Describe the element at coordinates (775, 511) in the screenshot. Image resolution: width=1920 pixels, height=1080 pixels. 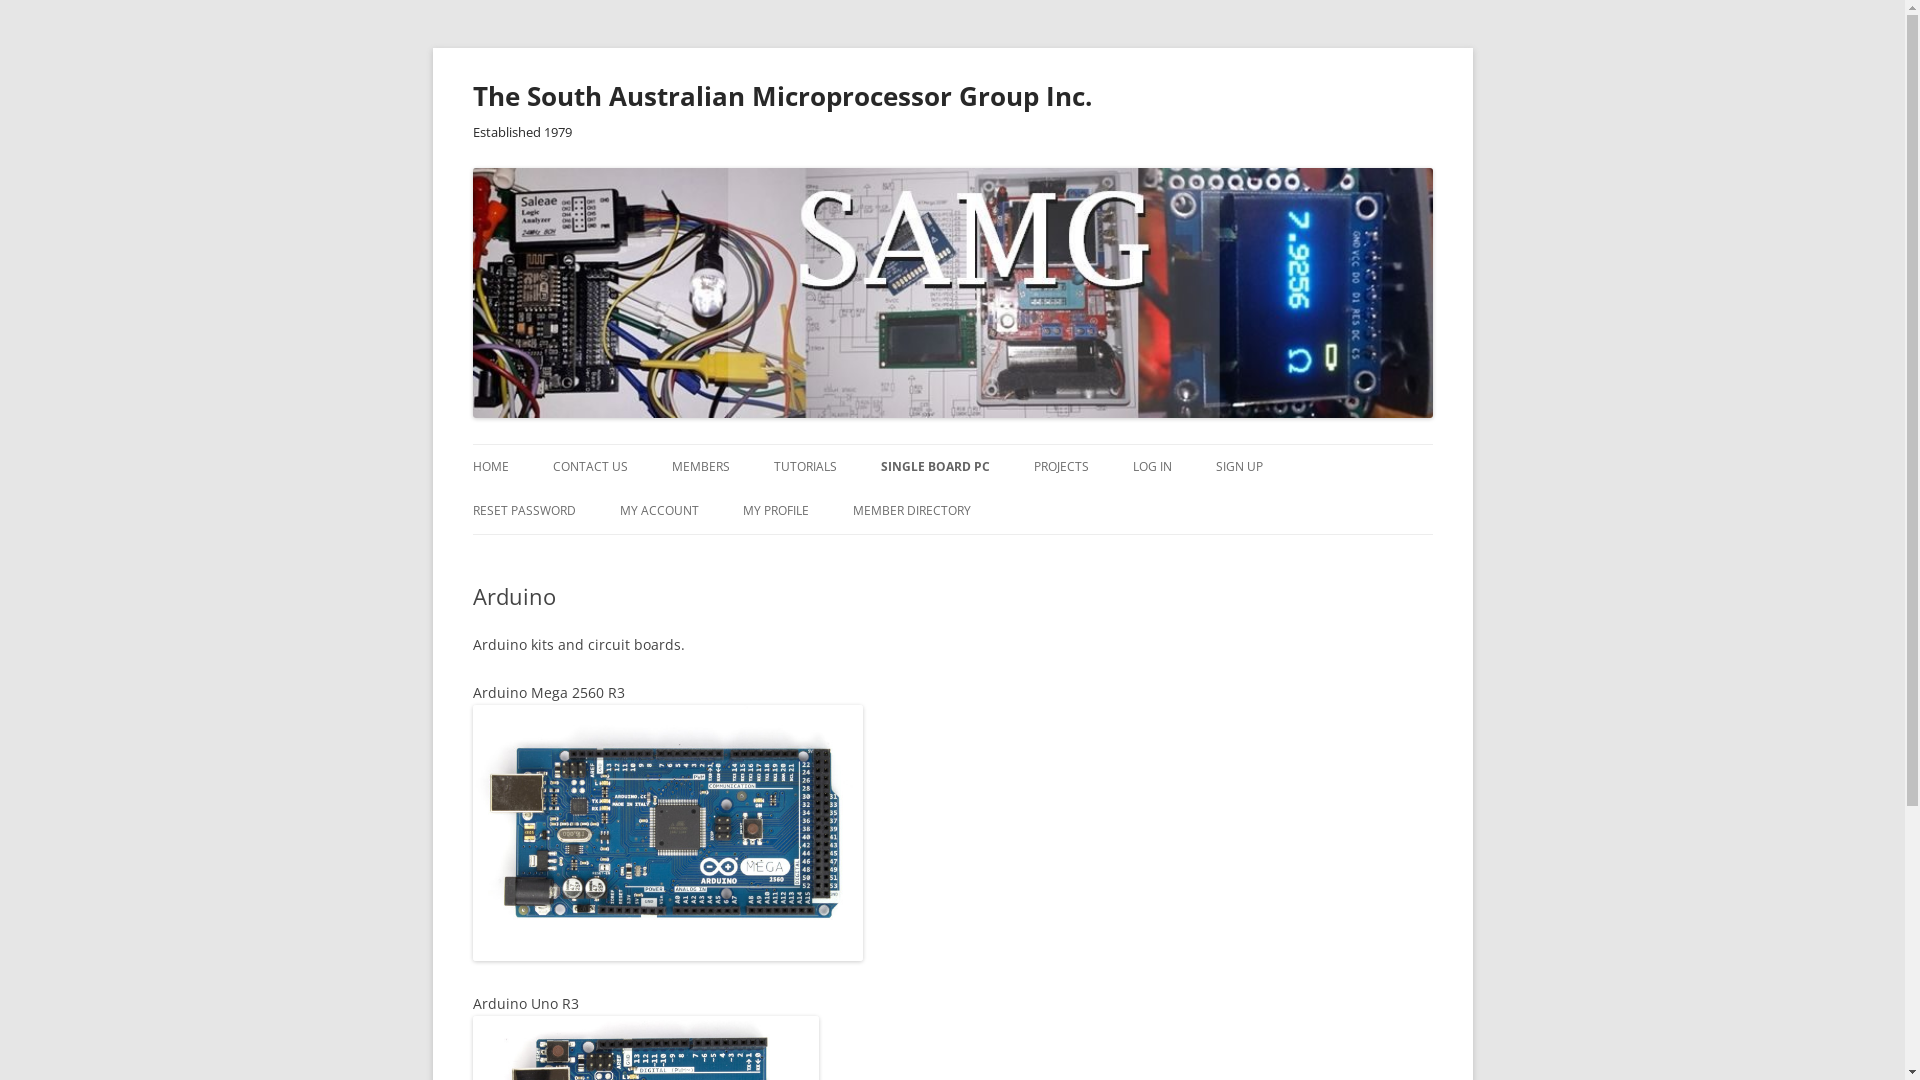
I see `MY PROFILE` at that location.